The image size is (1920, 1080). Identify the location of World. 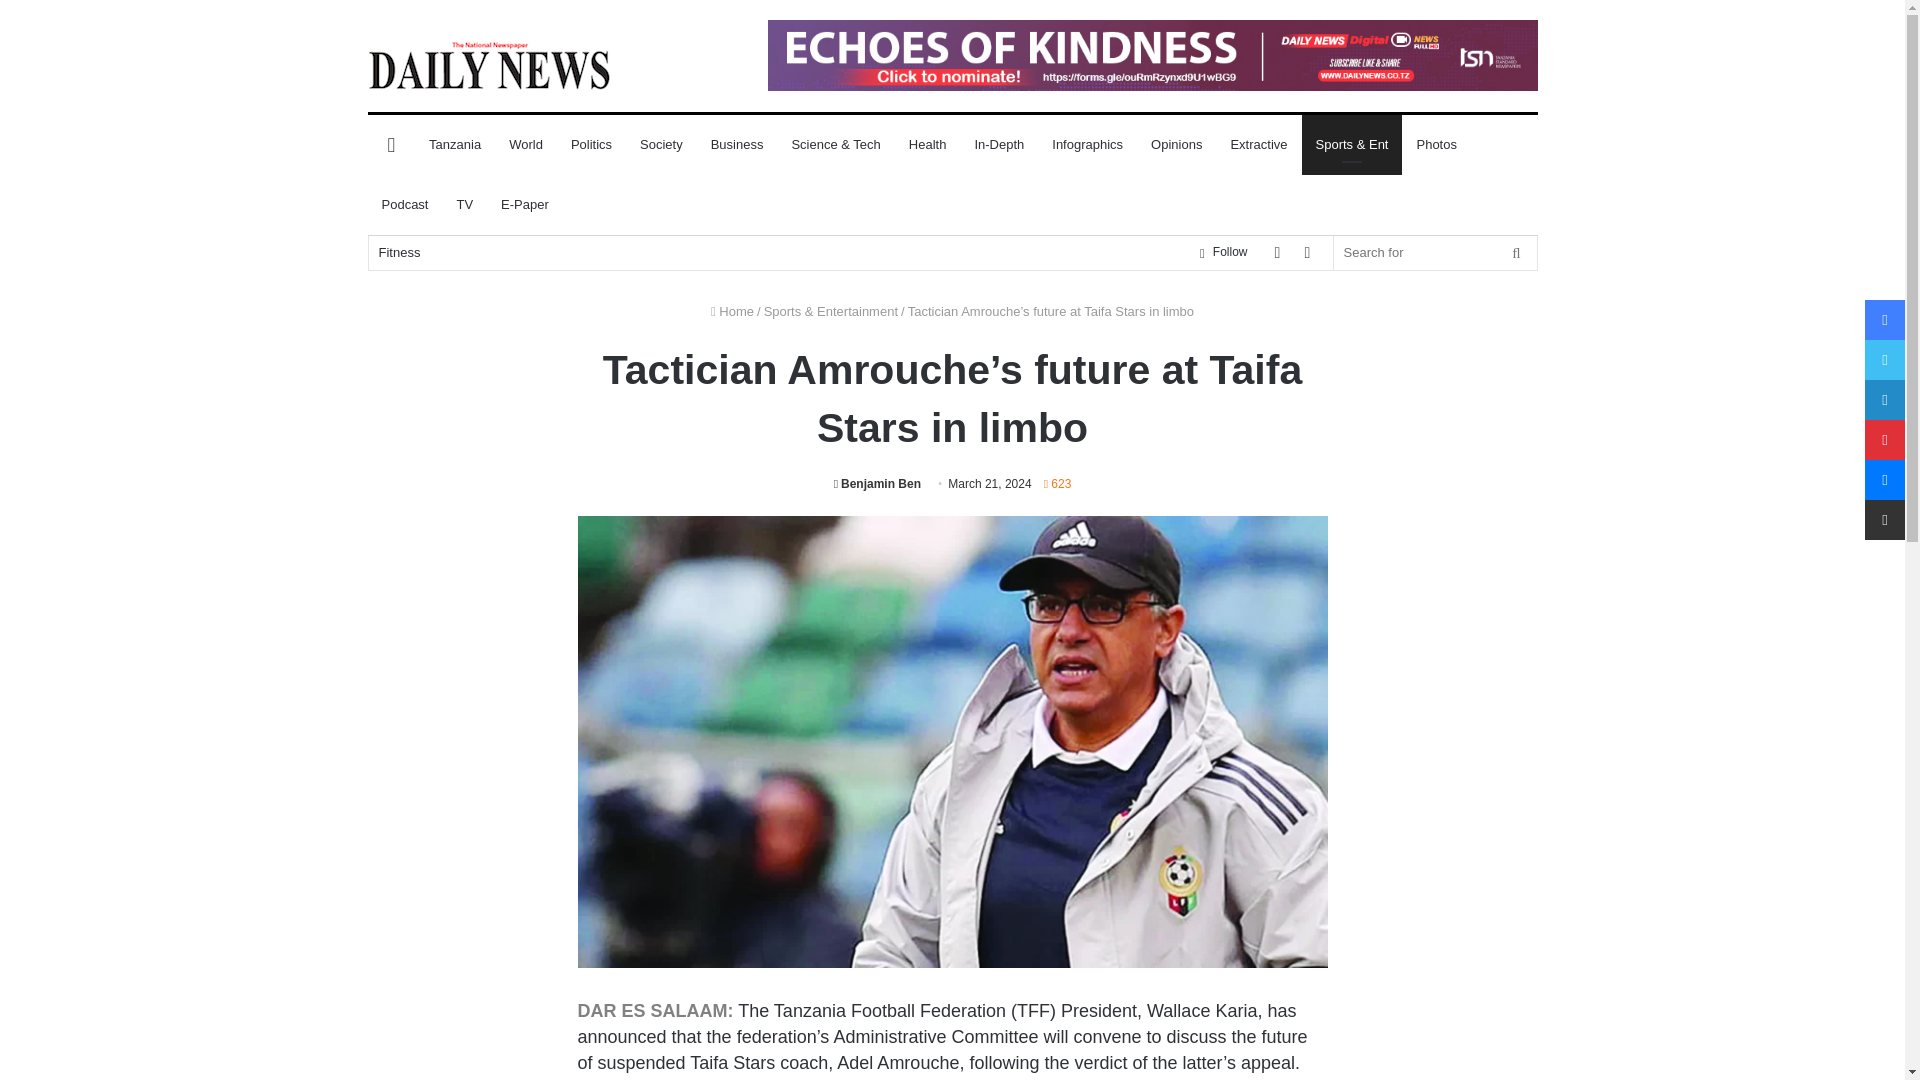
(526, 144).